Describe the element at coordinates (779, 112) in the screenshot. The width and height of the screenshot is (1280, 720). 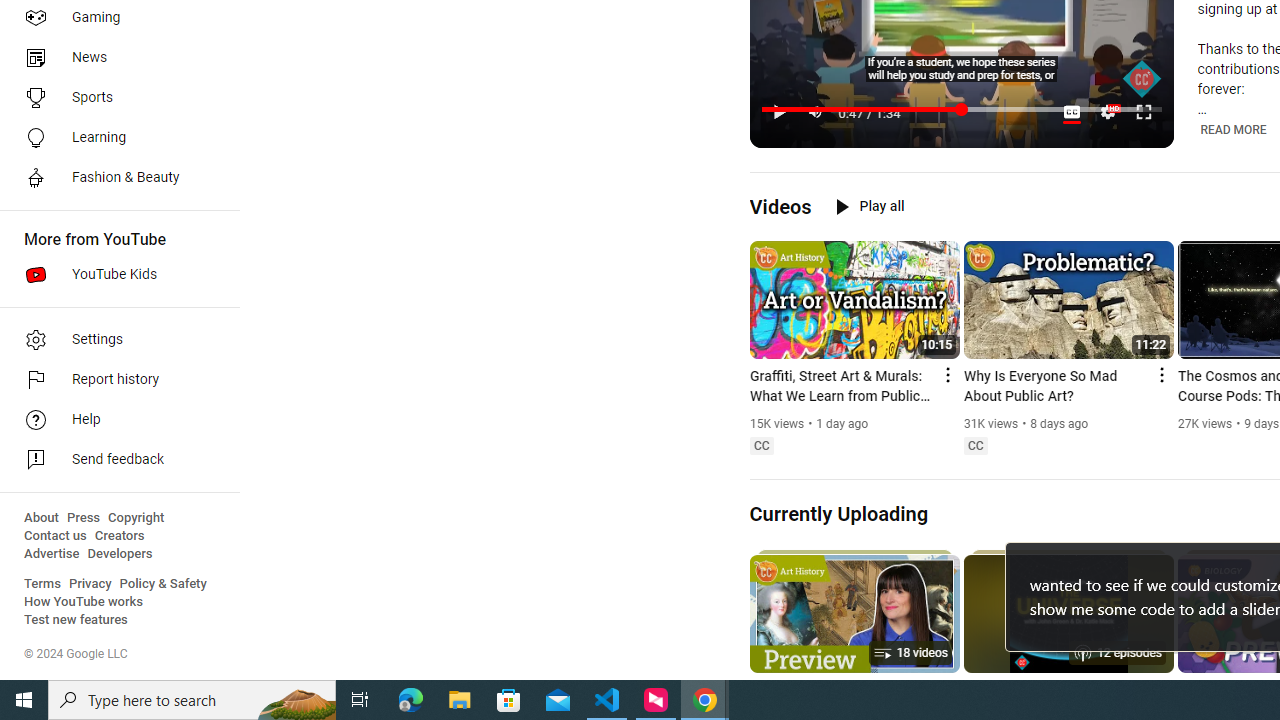
I see `Pause (k)` at that location.